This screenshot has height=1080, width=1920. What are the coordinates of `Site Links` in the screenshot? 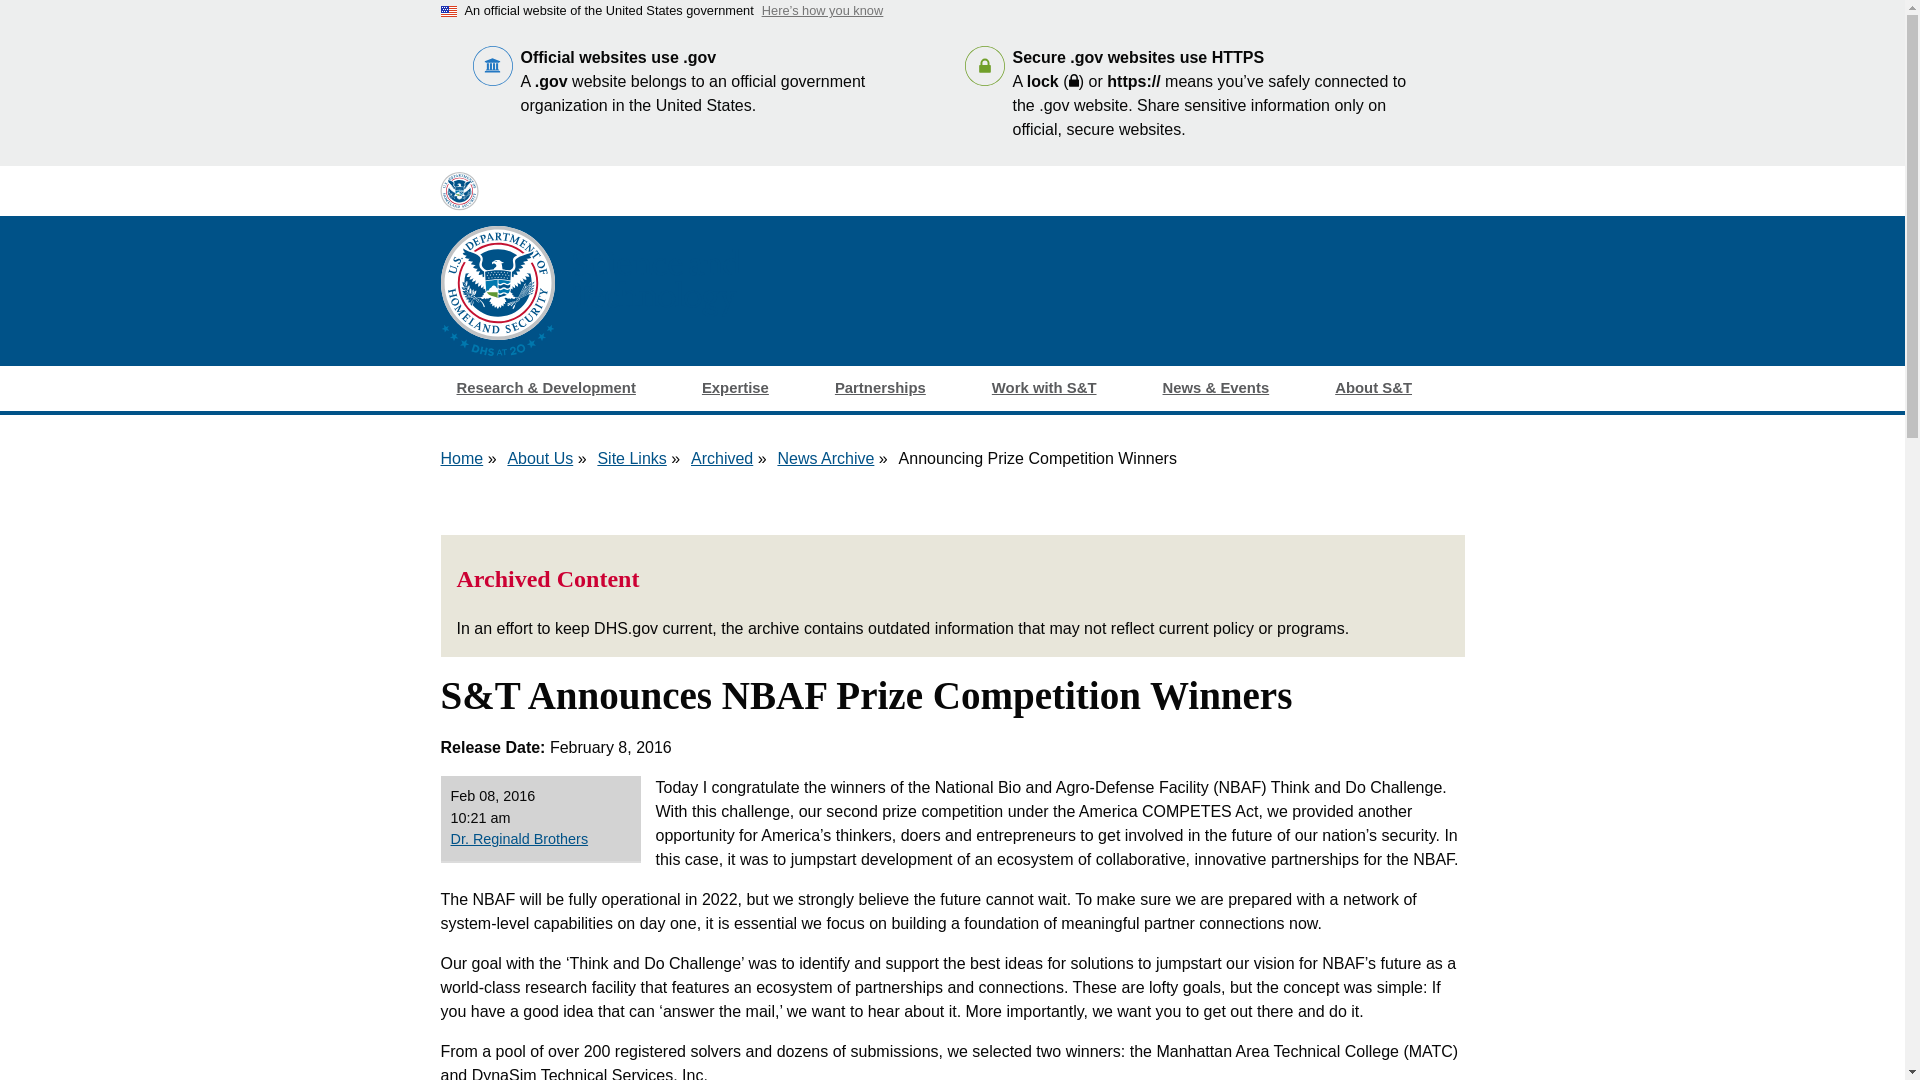 It's located at (632, 458).